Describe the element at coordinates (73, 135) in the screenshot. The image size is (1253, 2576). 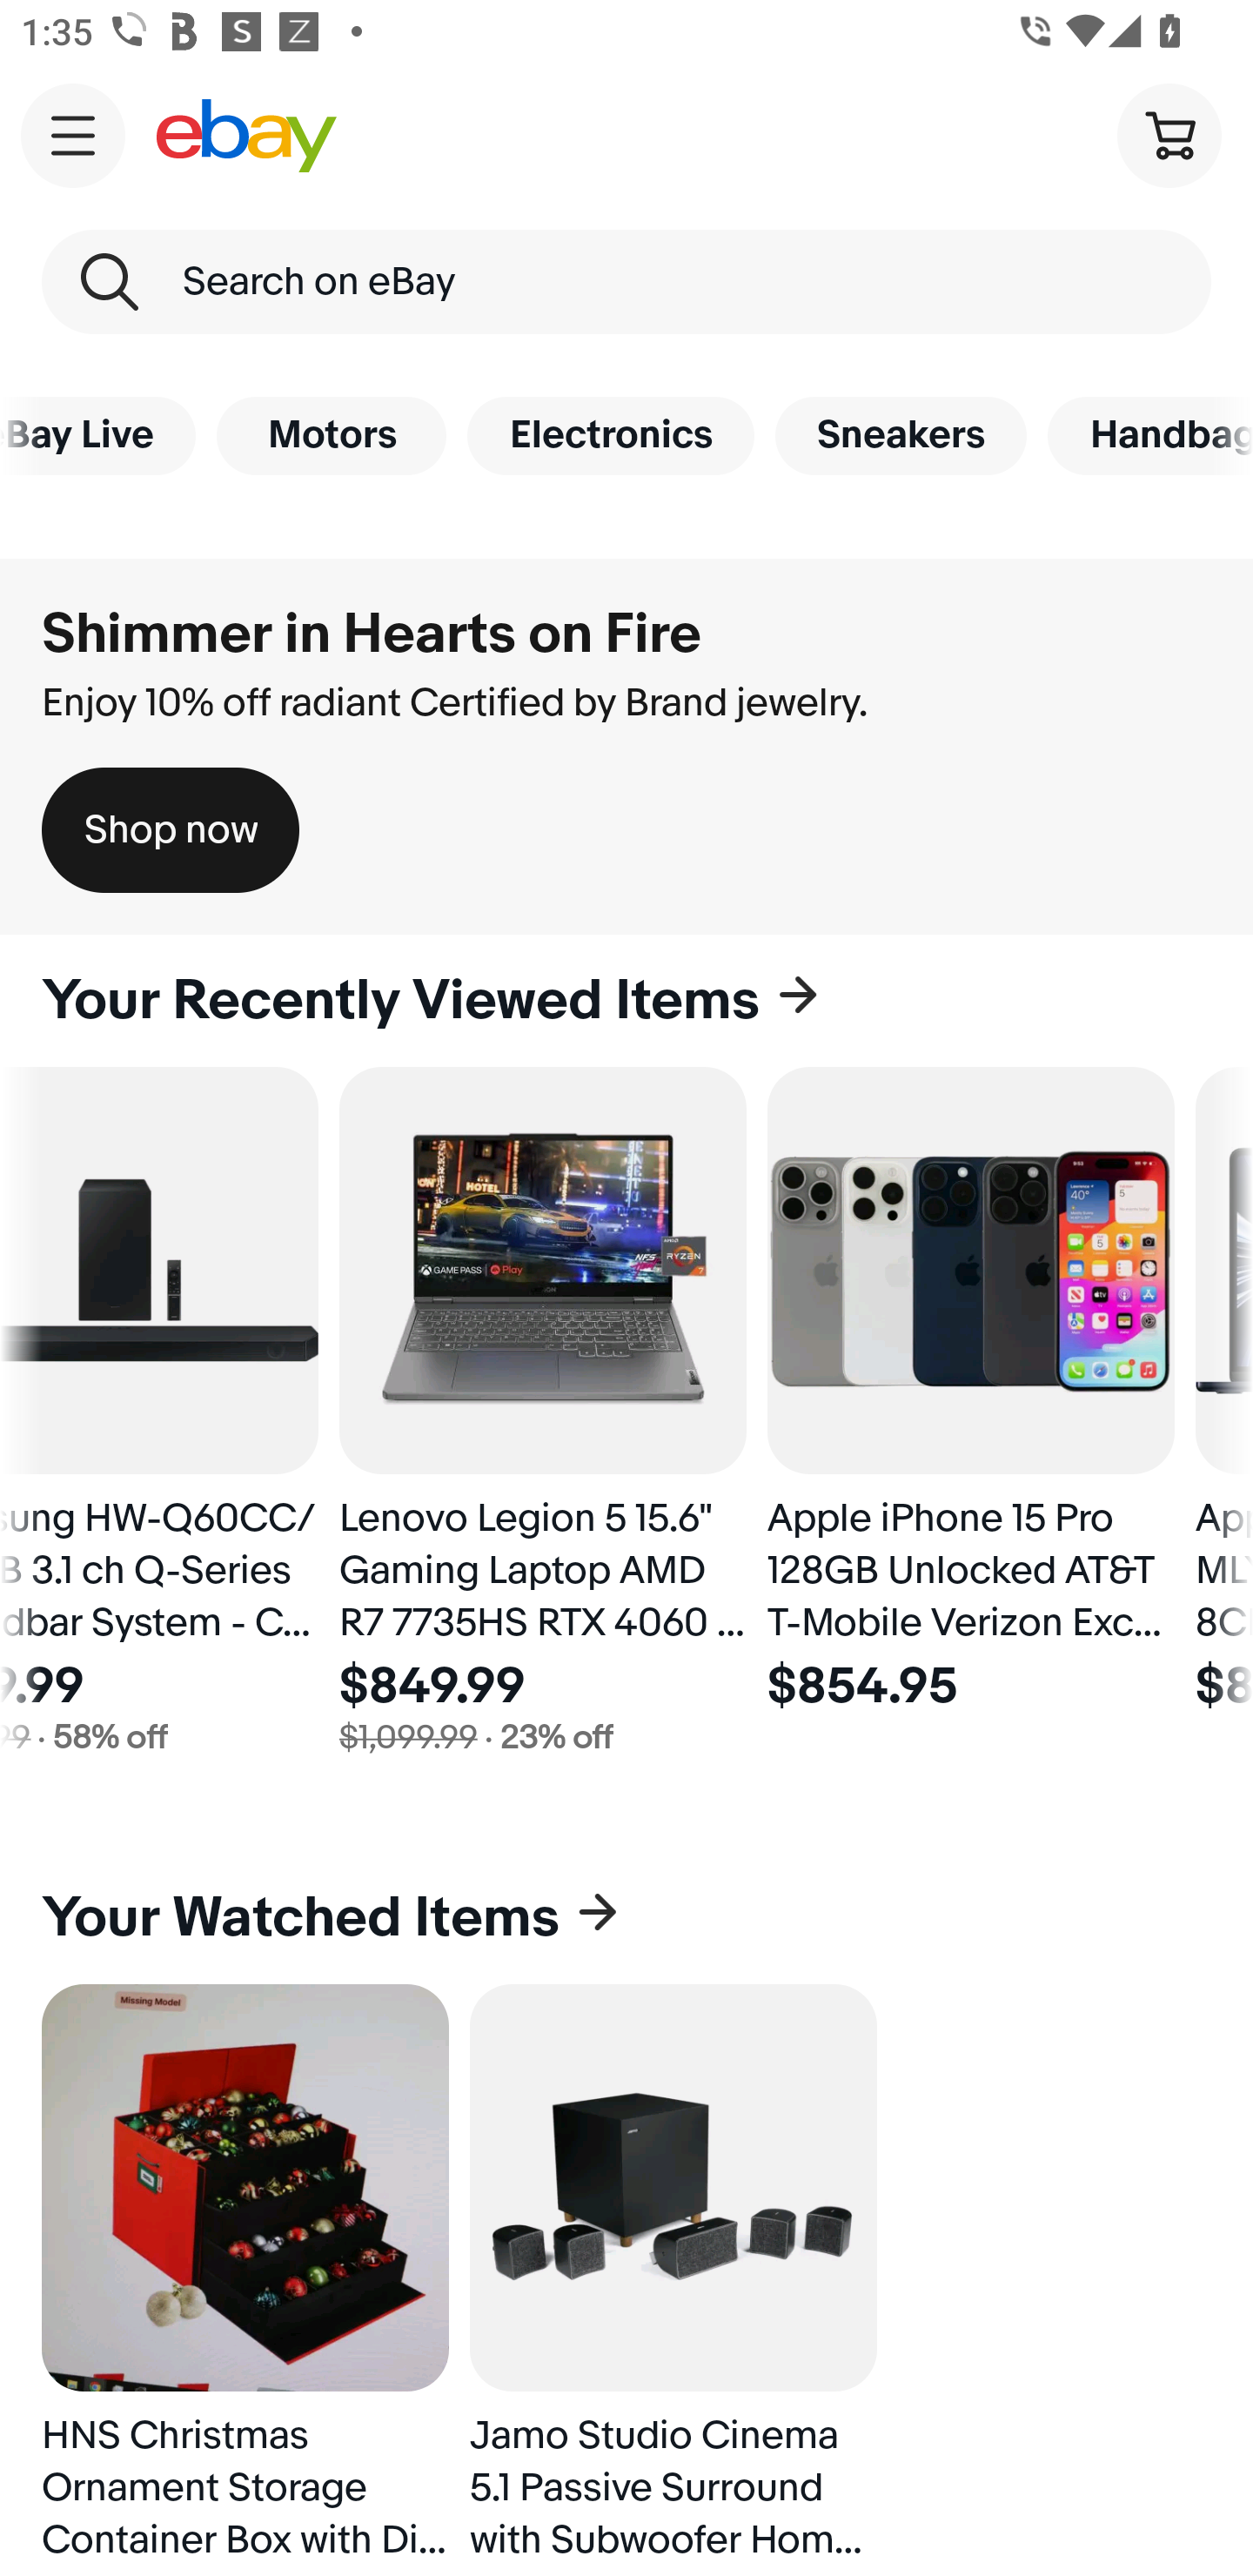
I see `Main navigation, open` at that location.